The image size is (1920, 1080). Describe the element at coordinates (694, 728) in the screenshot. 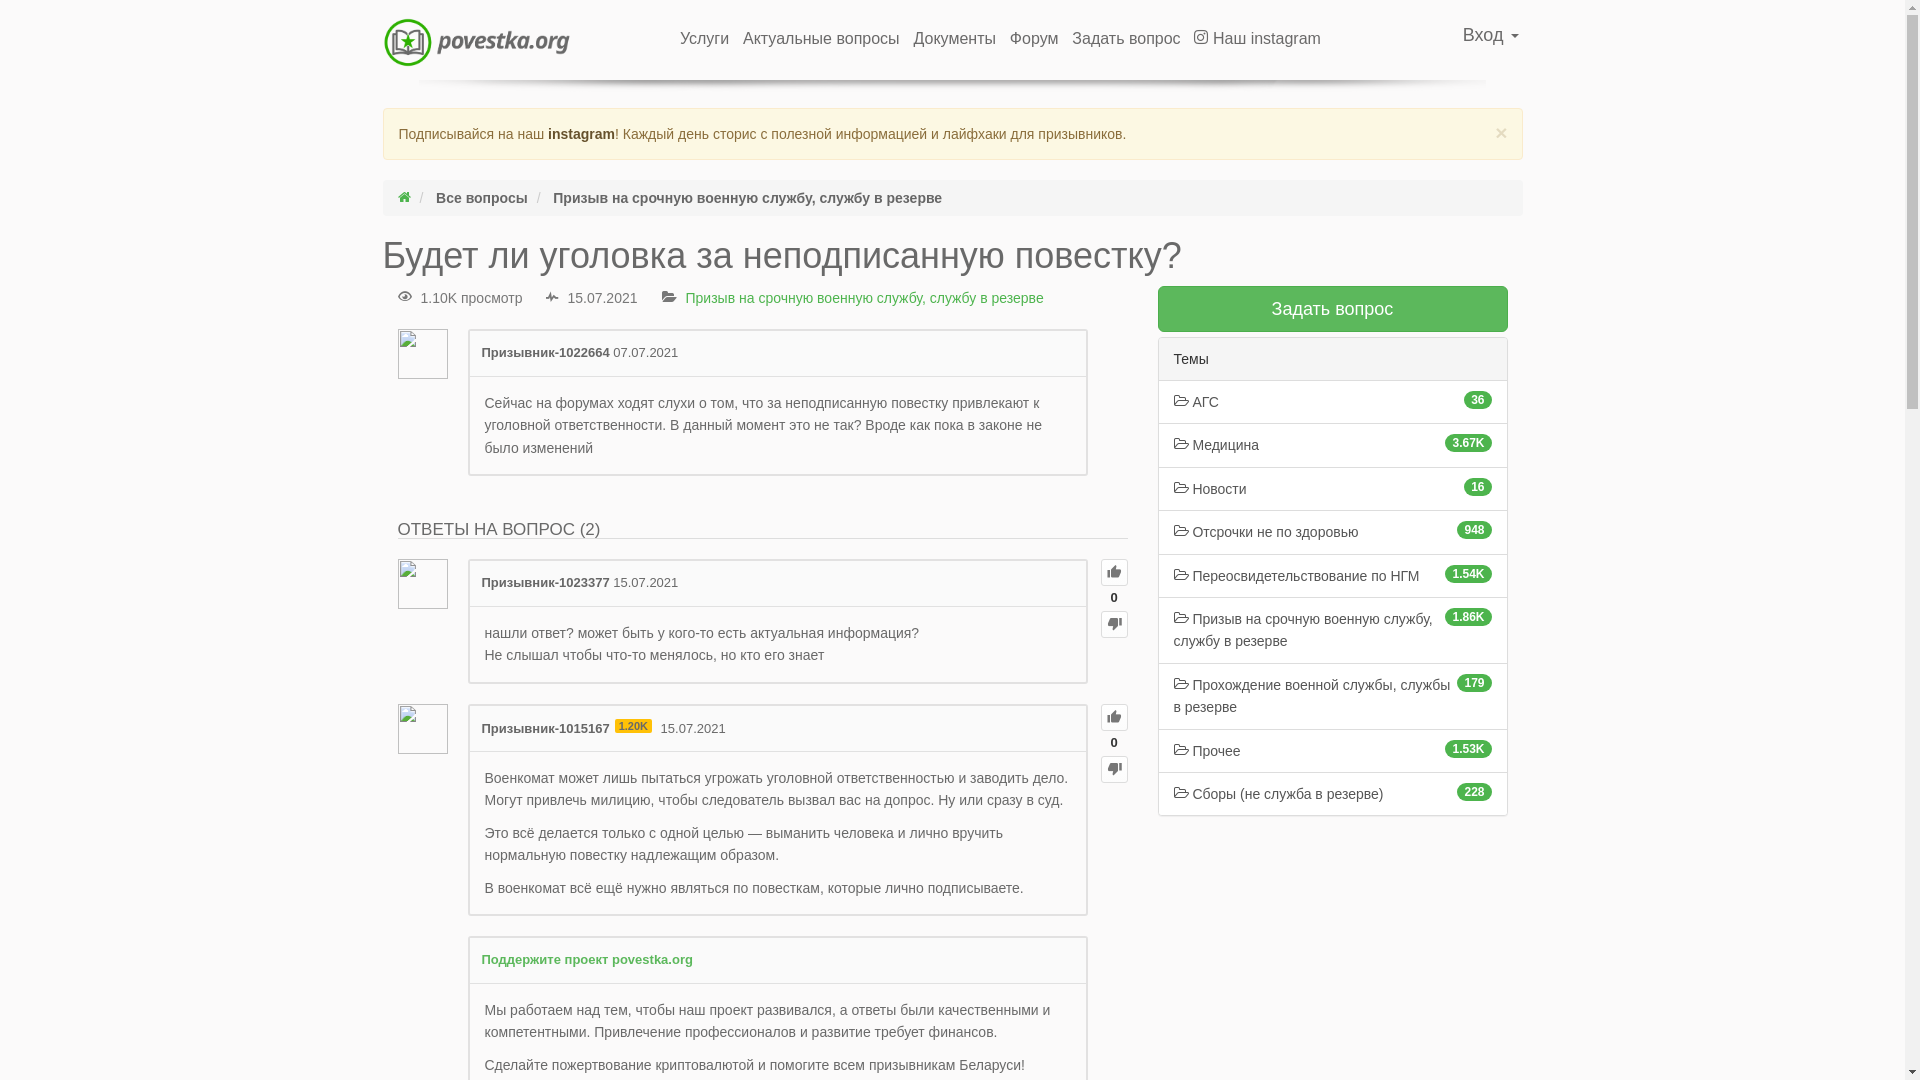

I see `15.07.2021` at that location.